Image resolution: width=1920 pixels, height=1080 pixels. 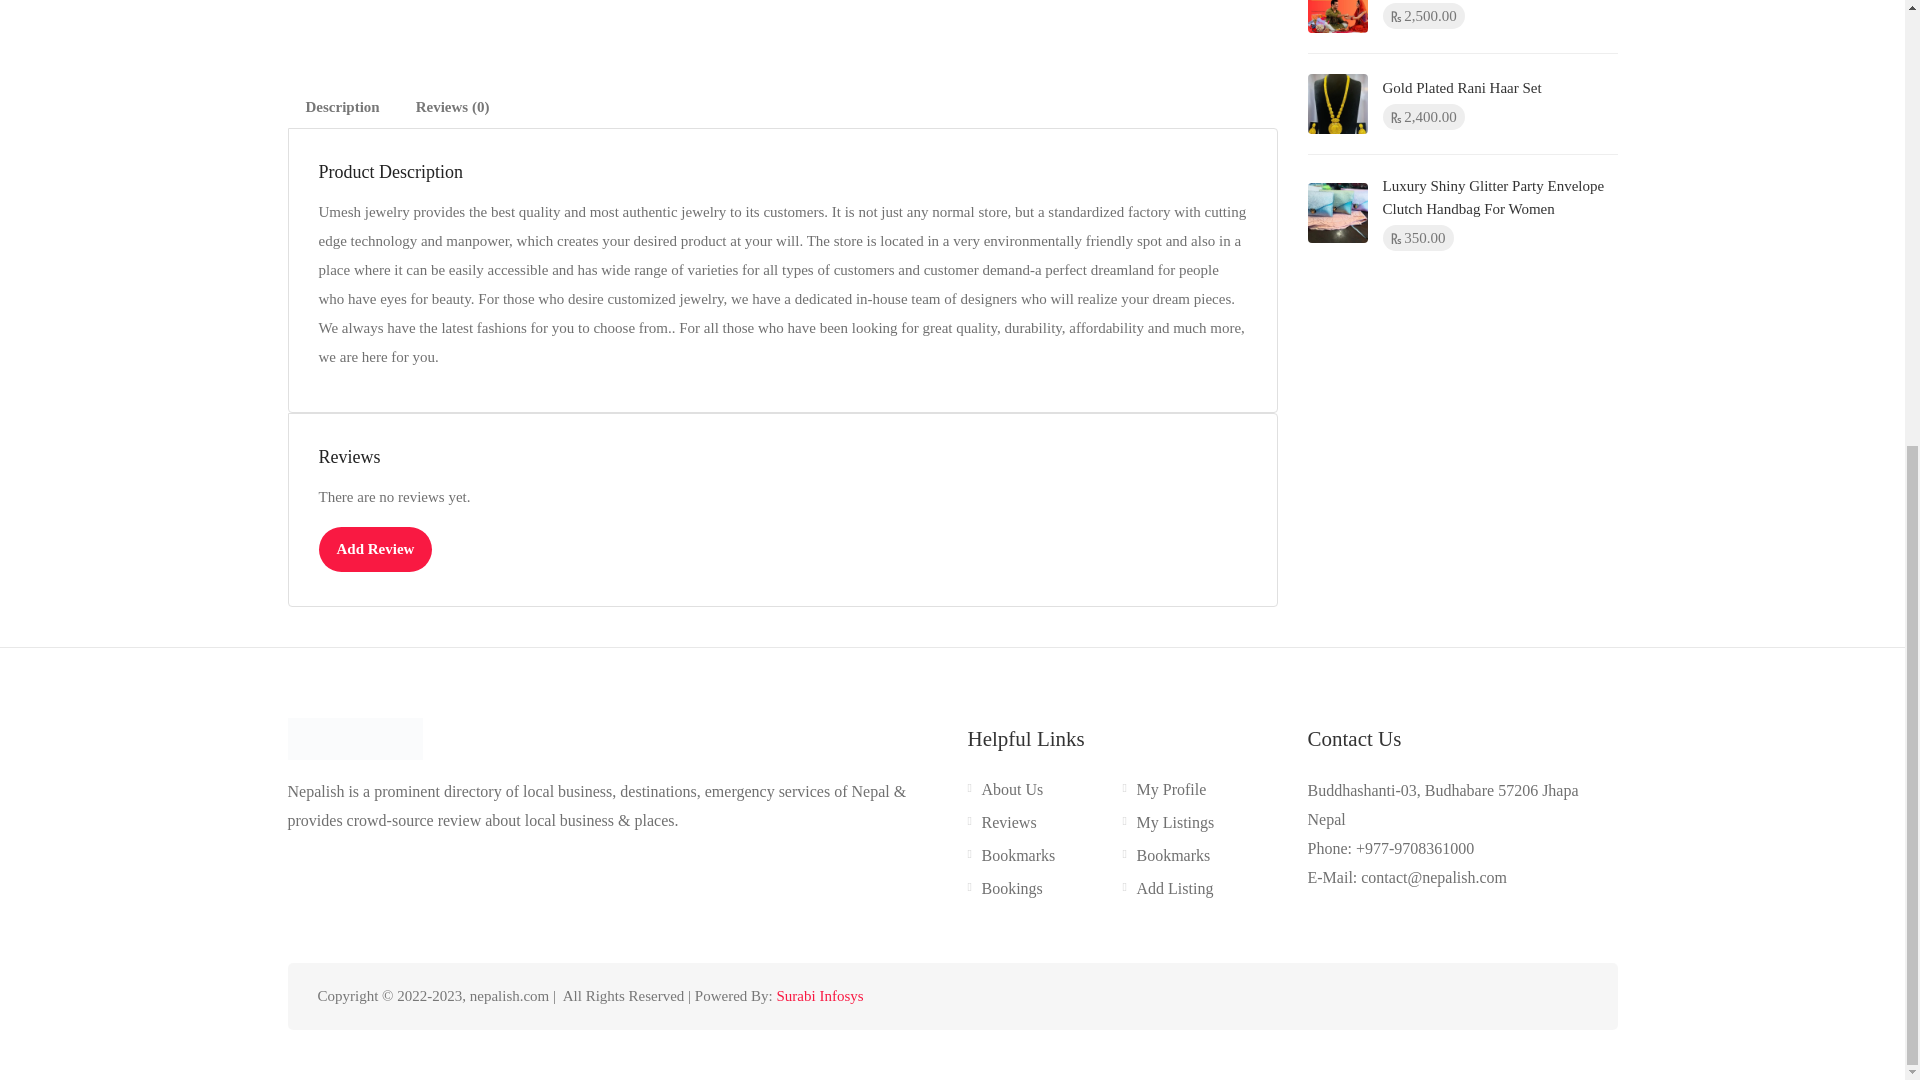 What do you see at coordinates (1012, 859) in the screenshot?
I see `Bookmarks` at bounding box center [1012, 859].